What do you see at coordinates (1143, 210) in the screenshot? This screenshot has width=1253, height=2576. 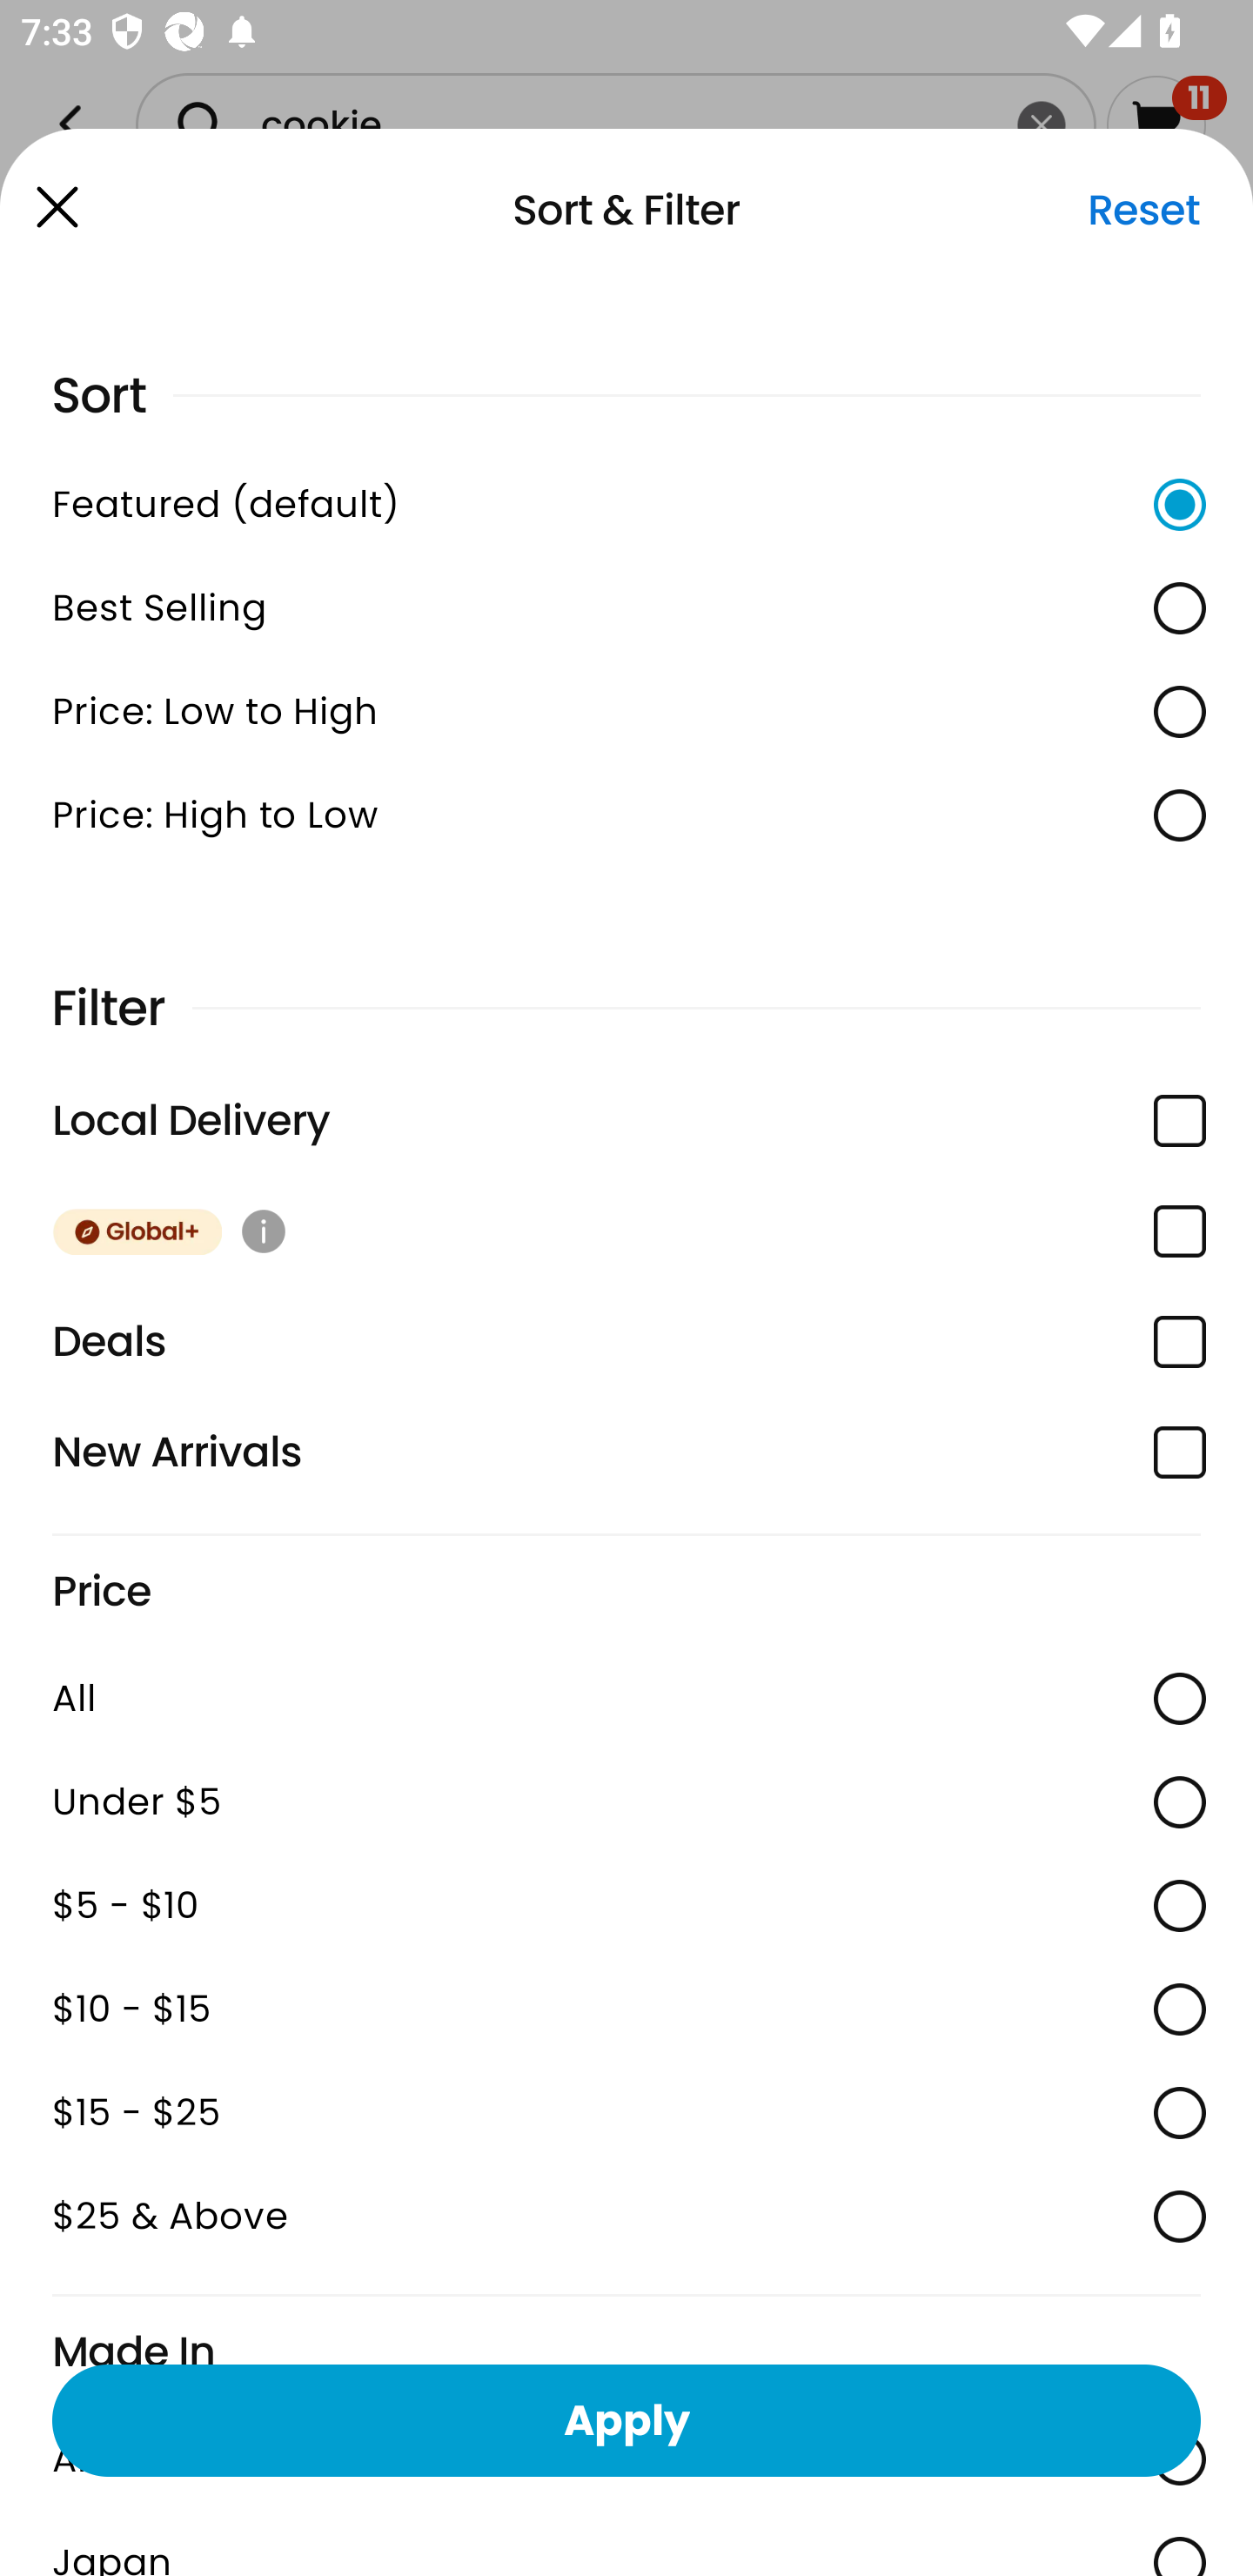 I see `Reset` at bounding box center [1143, 210].